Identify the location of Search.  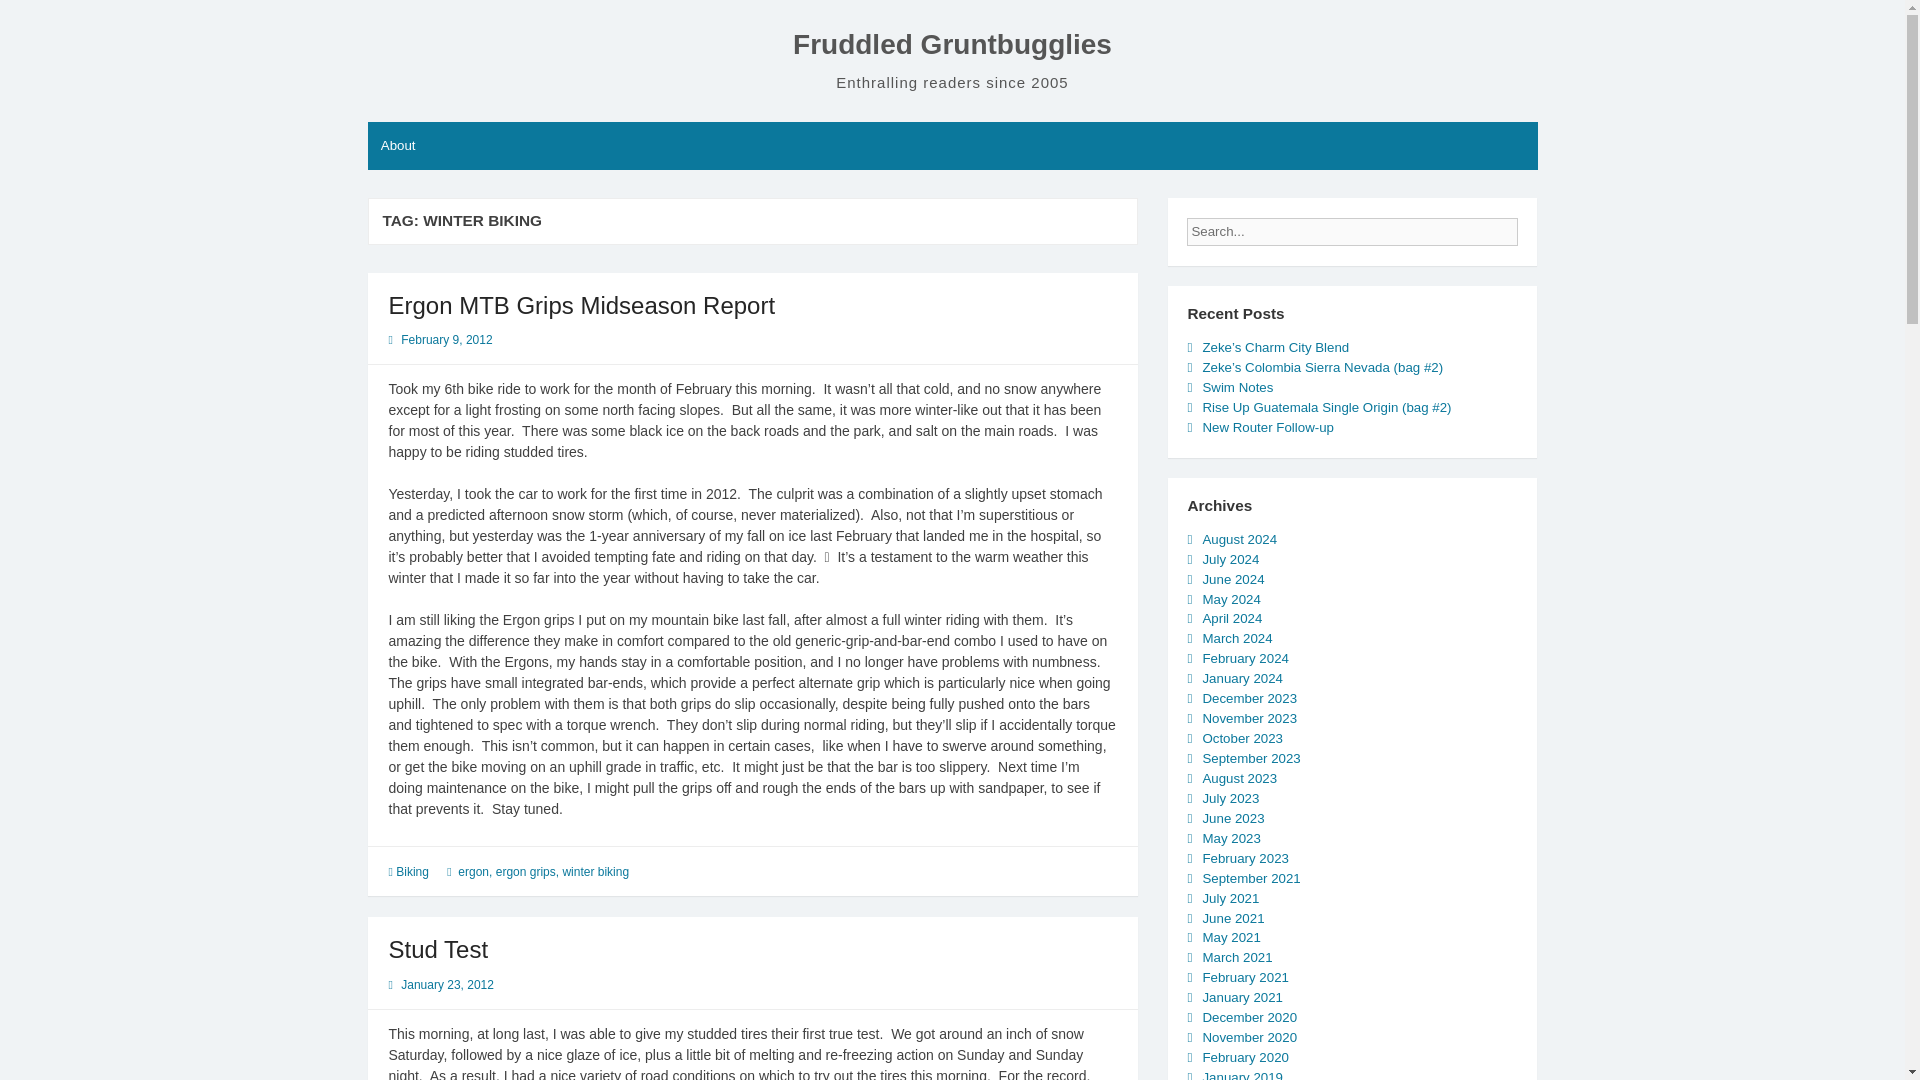
(1534, 226).